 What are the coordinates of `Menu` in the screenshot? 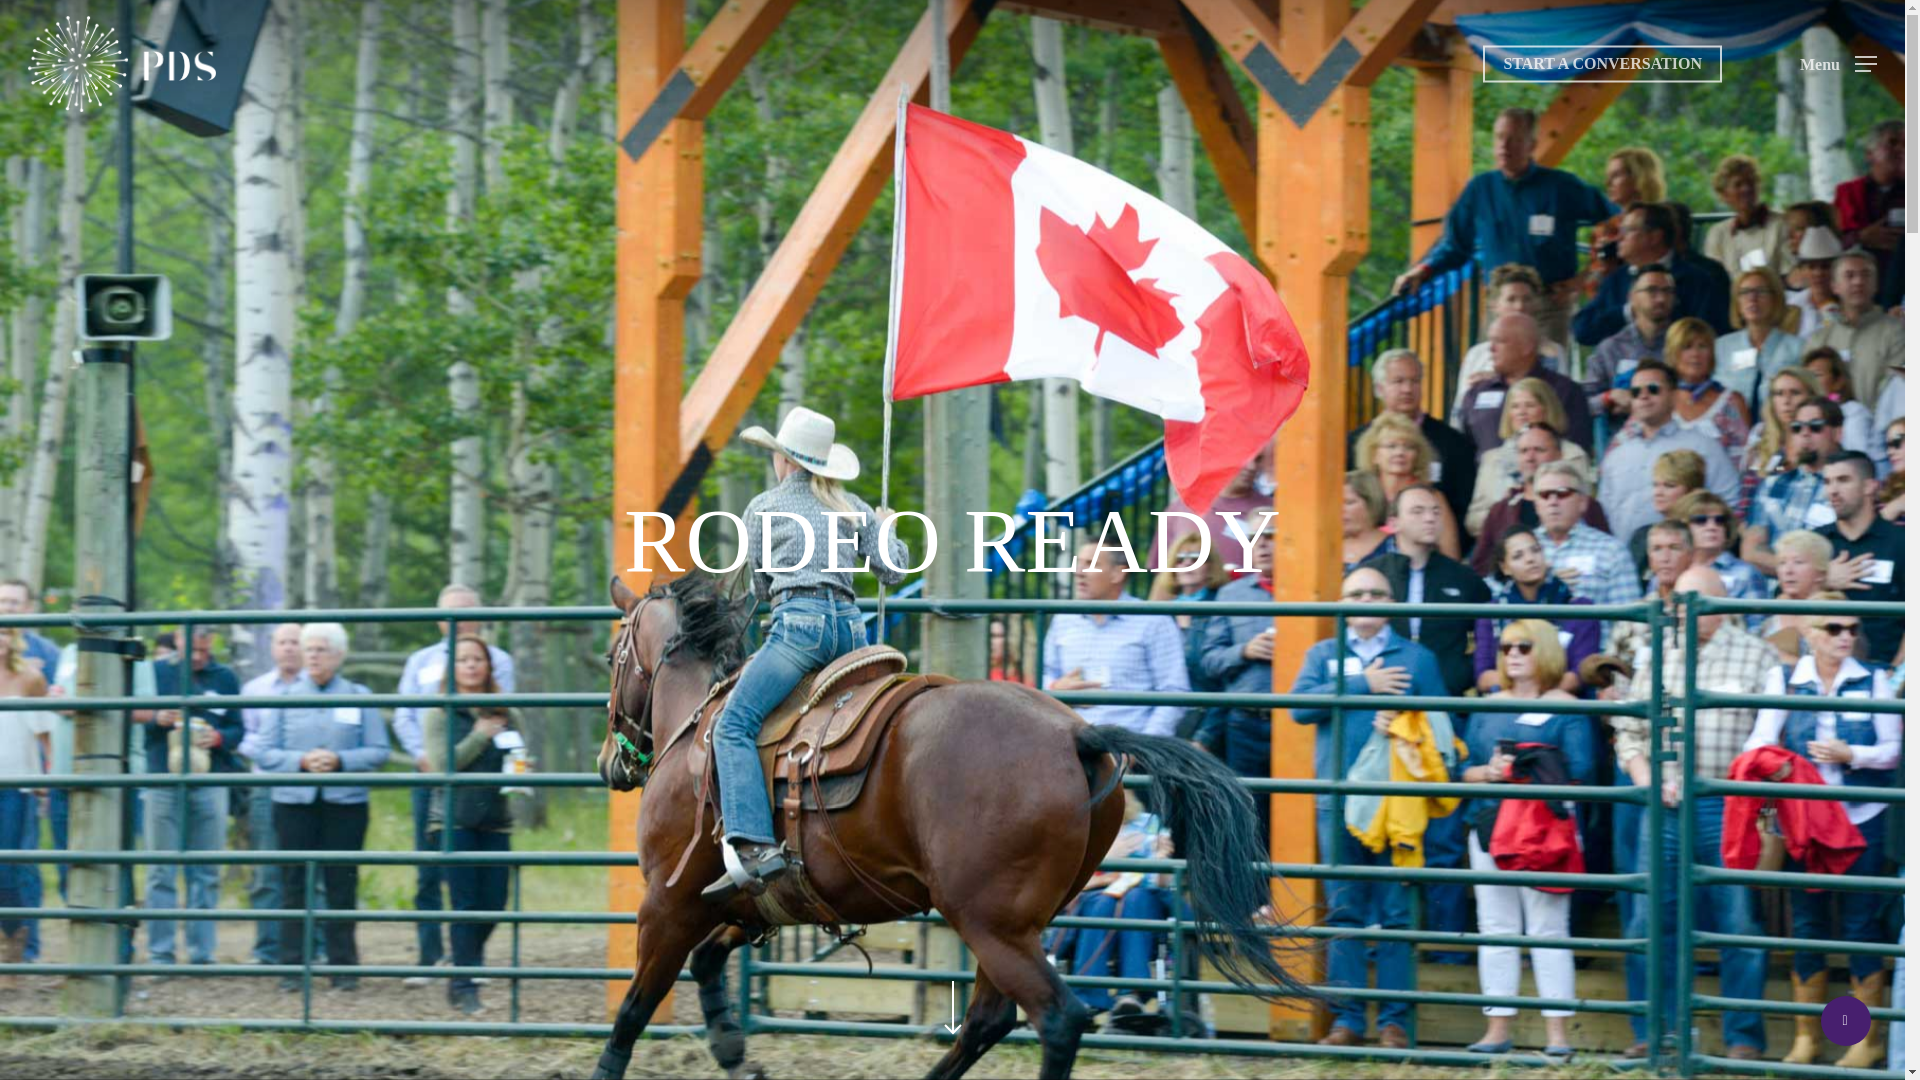 It's located at (1838, 64).